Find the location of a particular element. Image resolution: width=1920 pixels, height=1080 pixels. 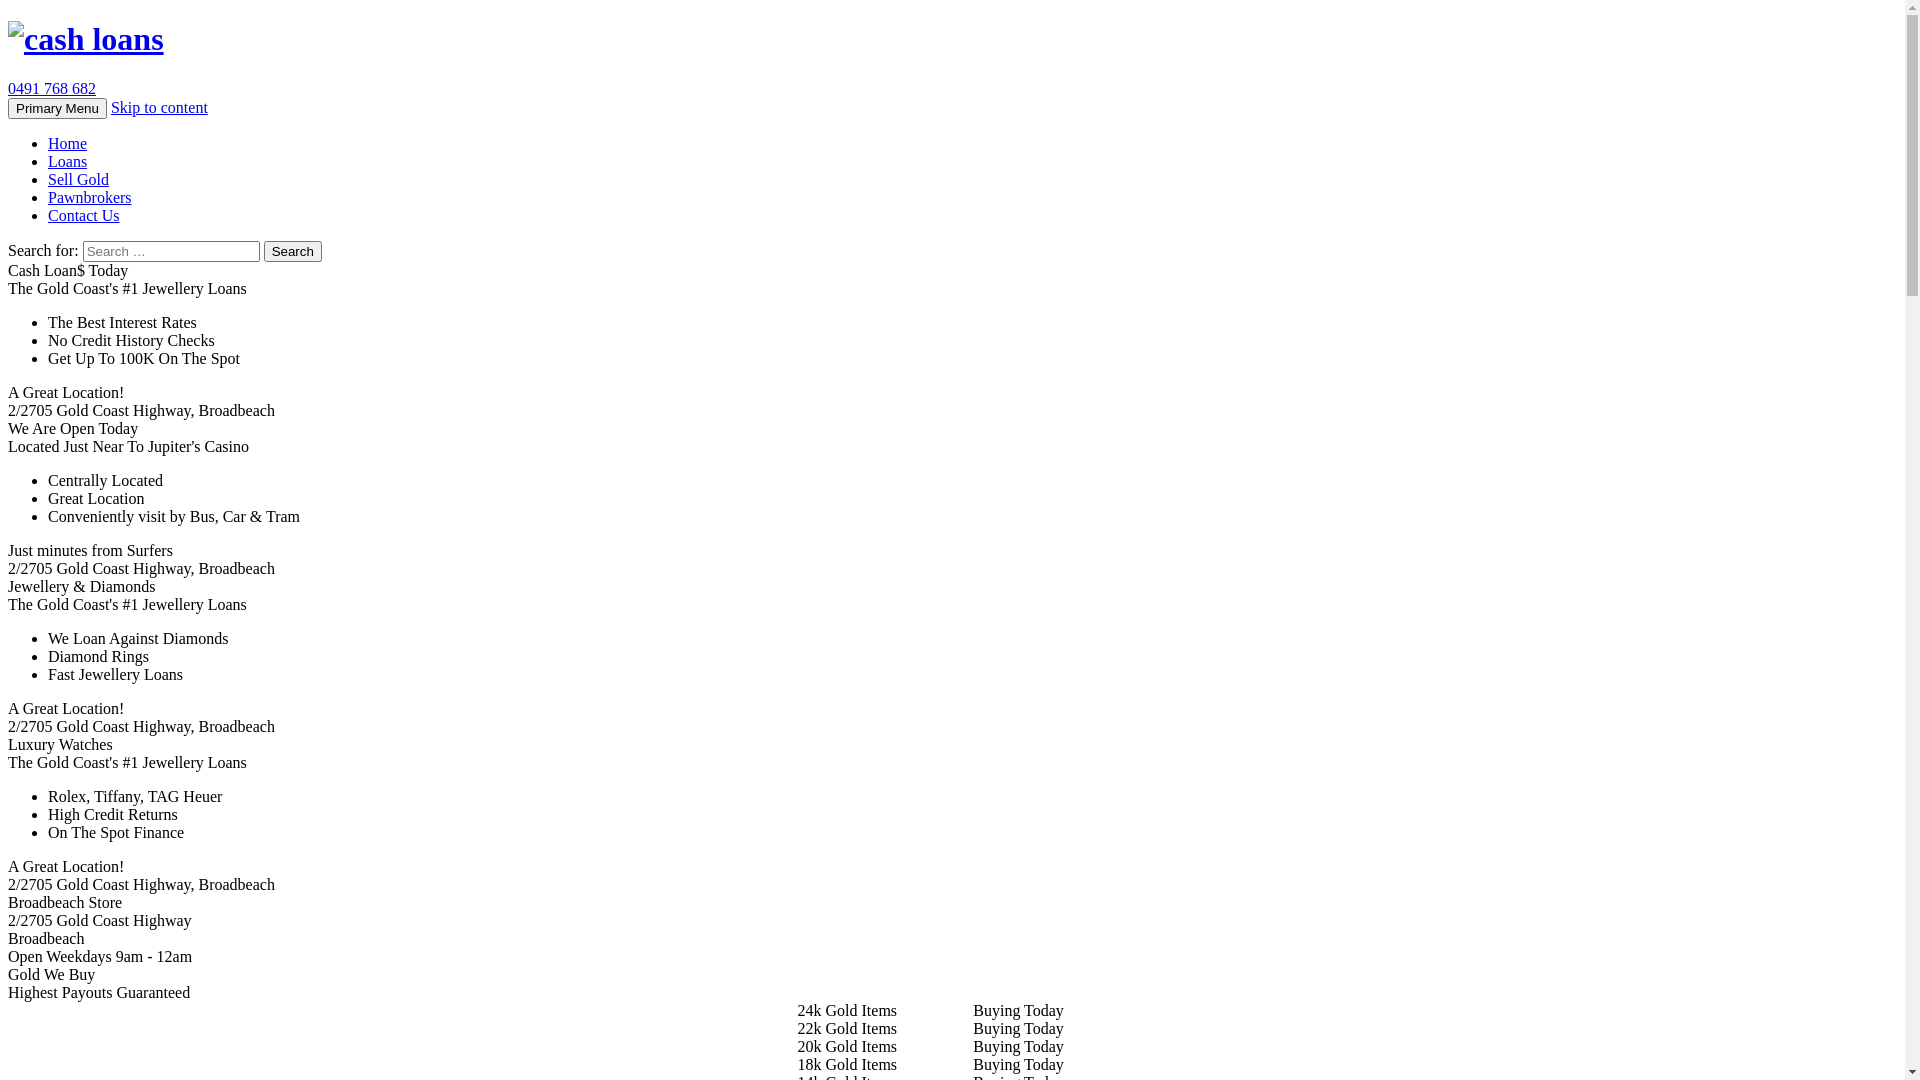

Search is located at coordinates (293, 252).